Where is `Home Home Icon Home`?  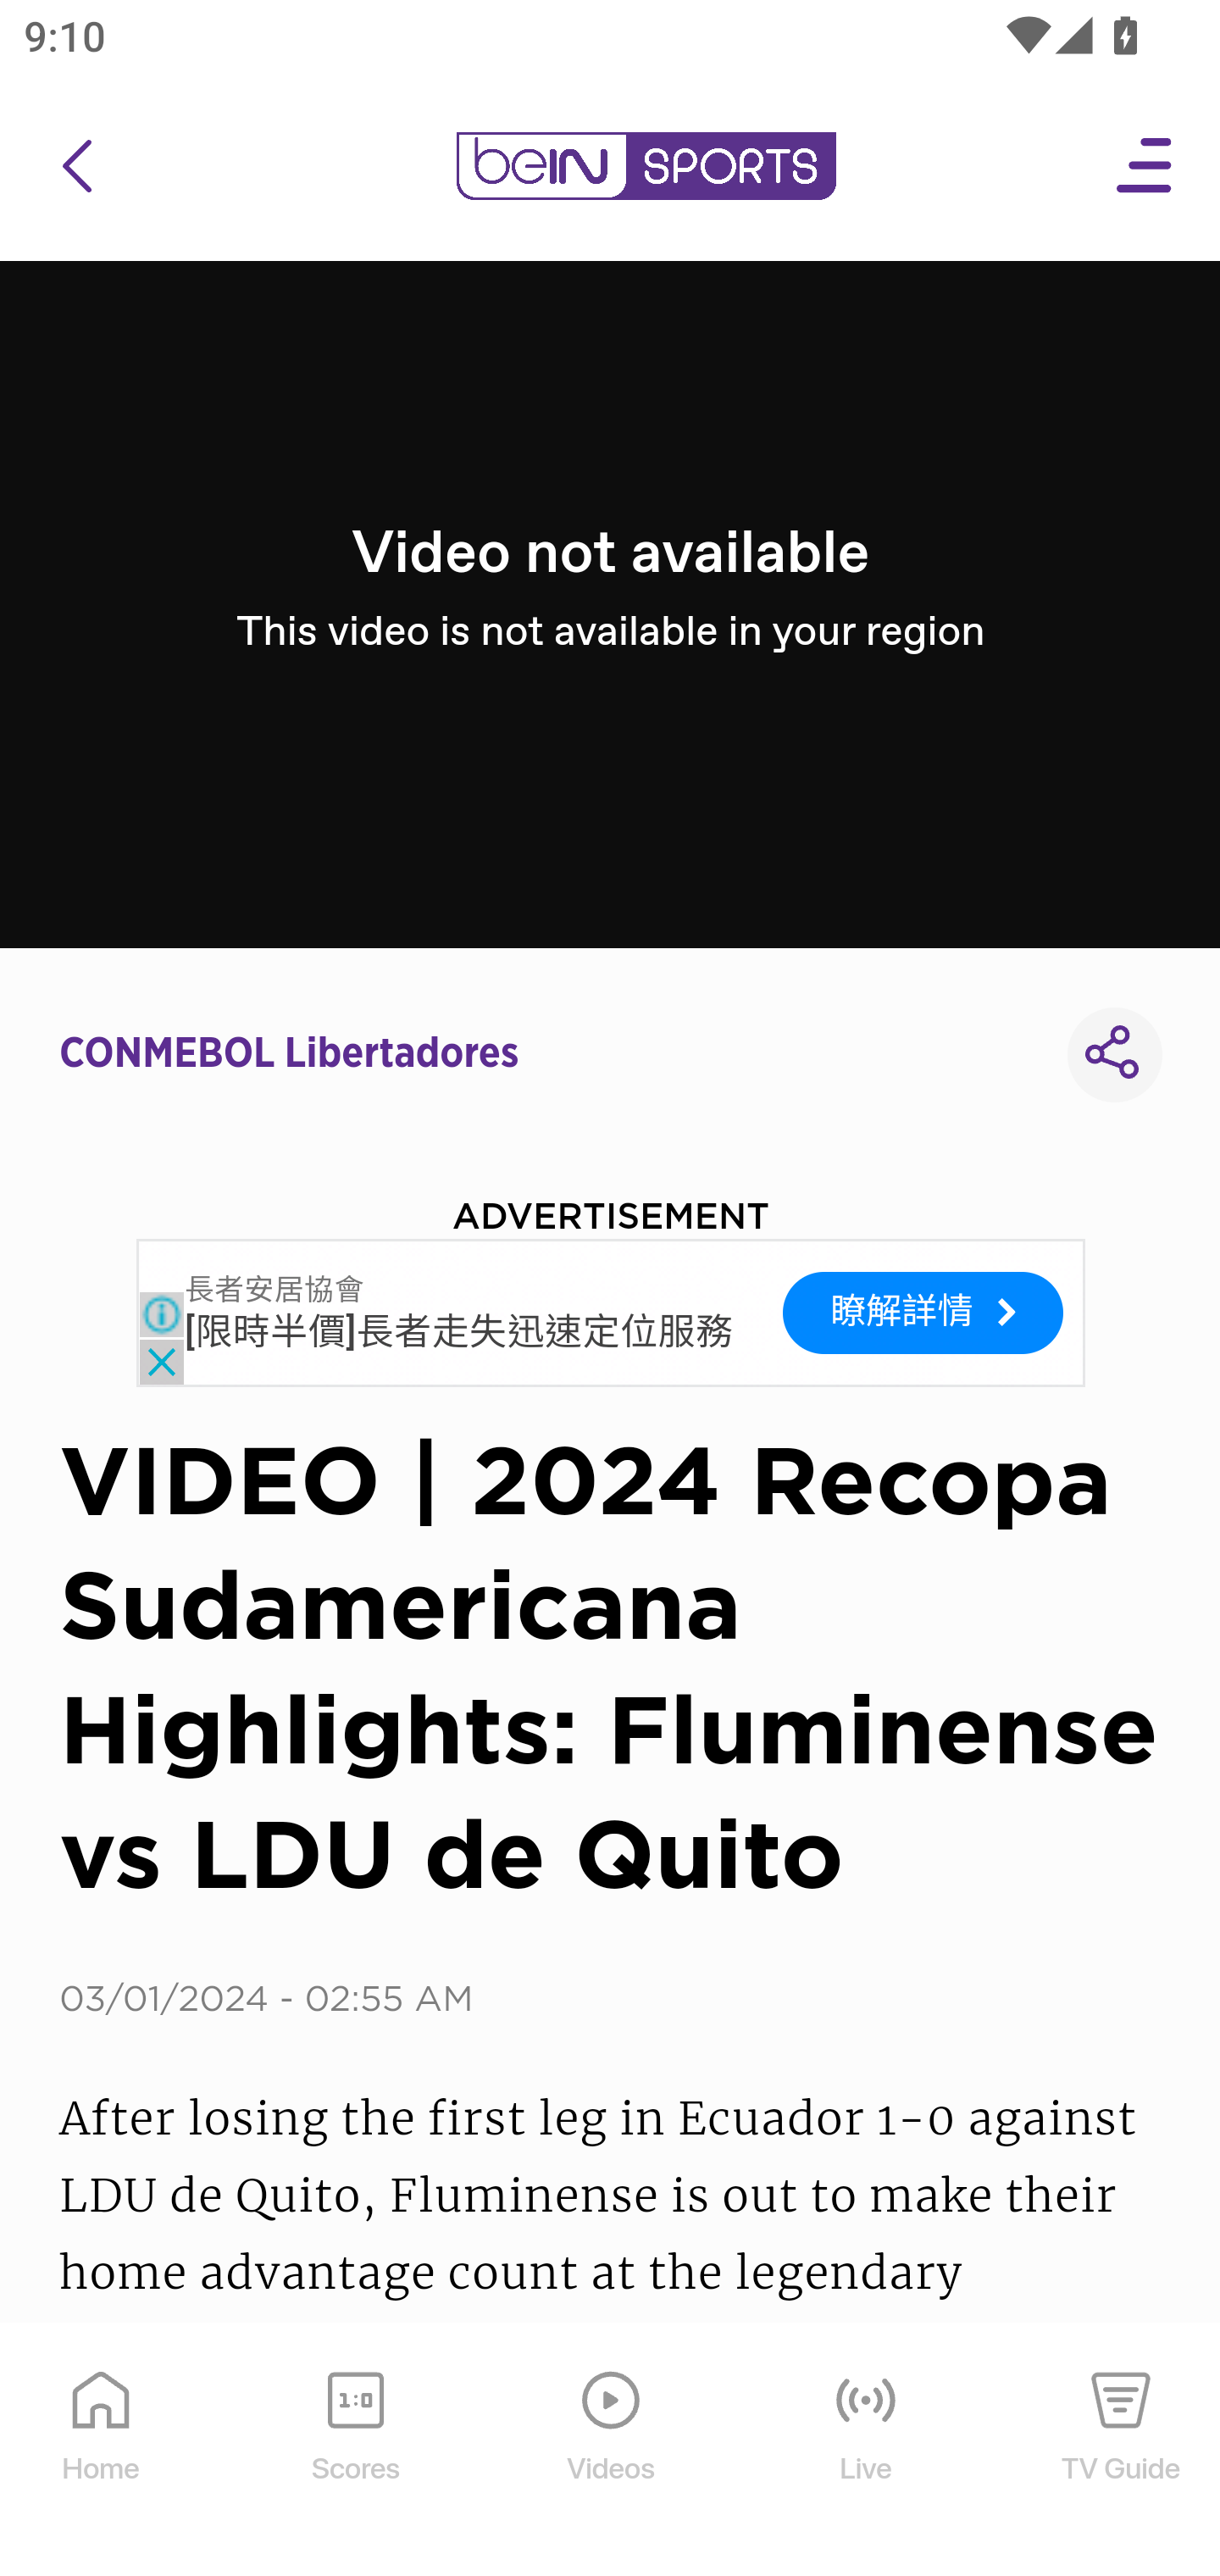 Home Home Icon Home is located at coordinates (102, 2451).